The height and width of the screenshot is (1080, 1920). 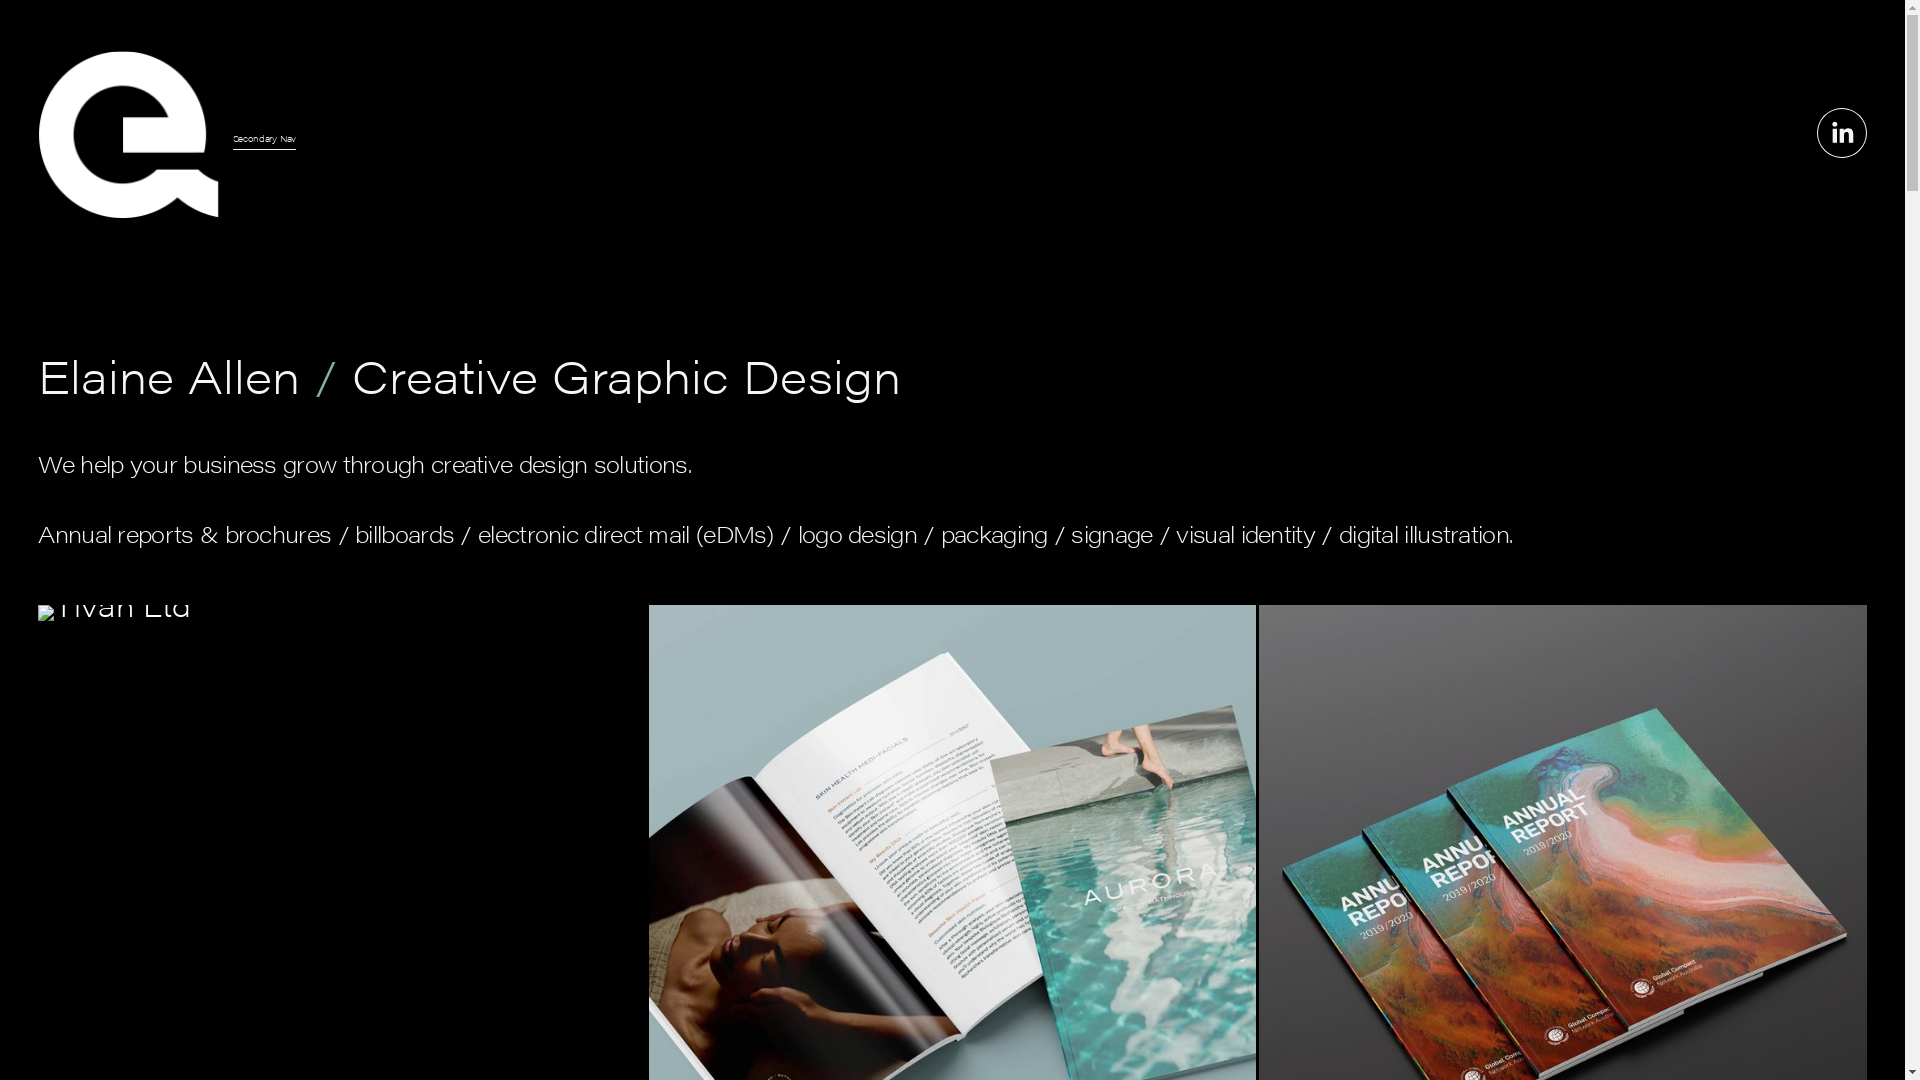 I want to click on Secondary Nav, so click(x=265, y=138).